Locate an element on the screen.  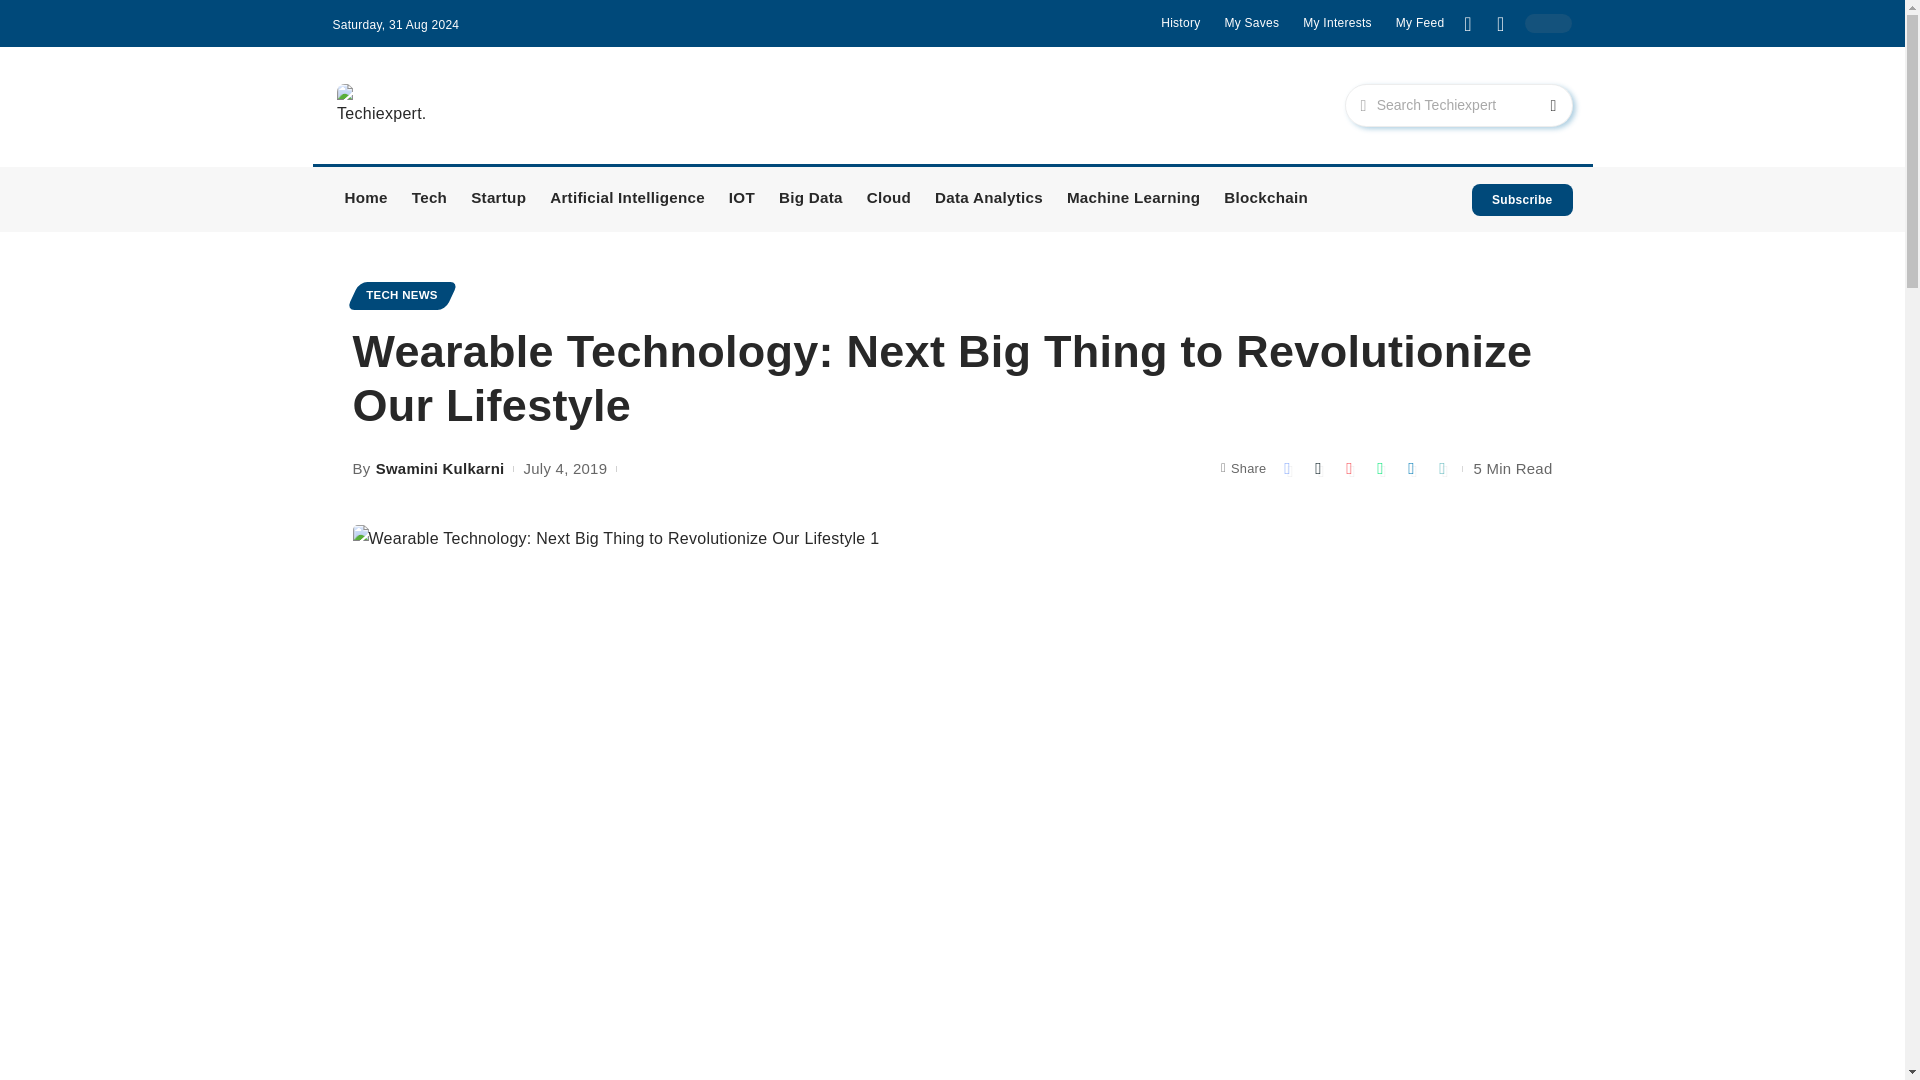
My Interests is located at coordinates (1338, 22).